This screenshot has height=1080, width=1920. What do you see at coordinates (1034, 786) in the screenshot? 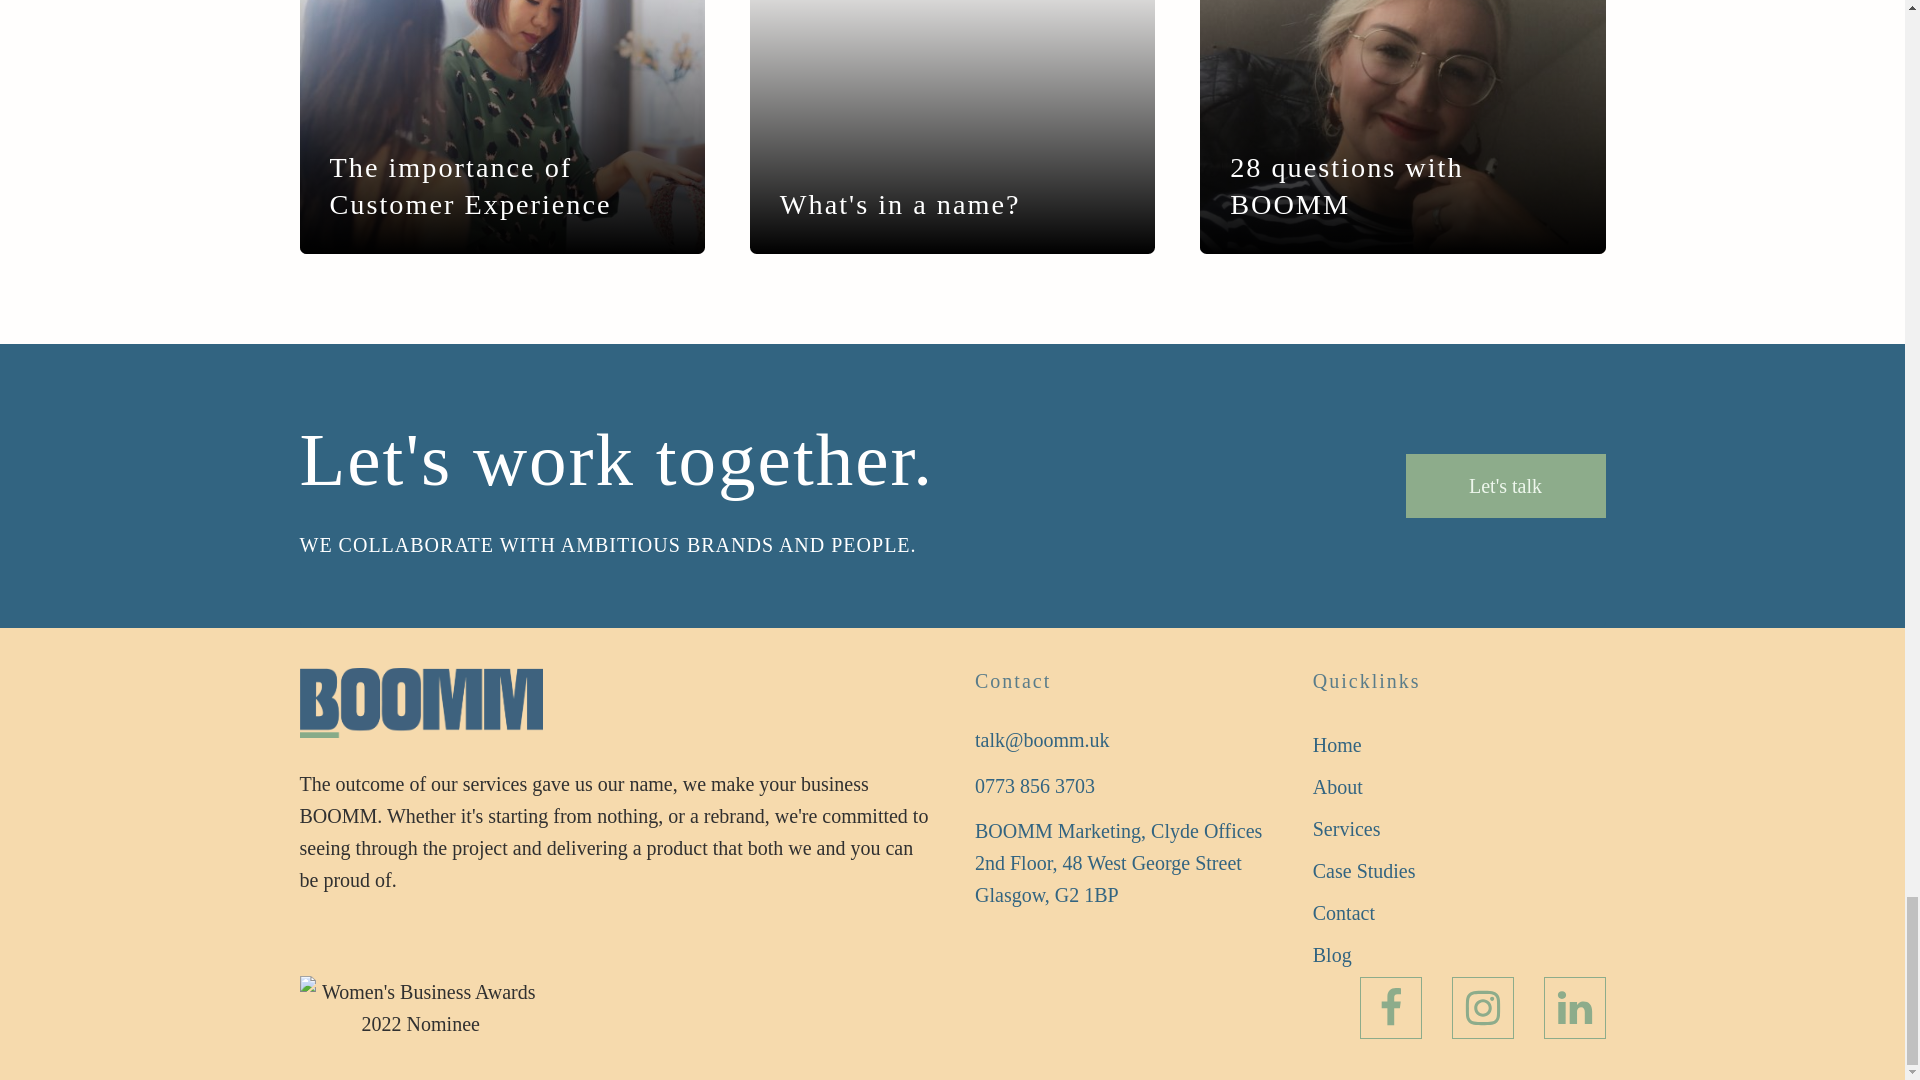
I see `0773 856 3703` at bounding box center [1034, 786].